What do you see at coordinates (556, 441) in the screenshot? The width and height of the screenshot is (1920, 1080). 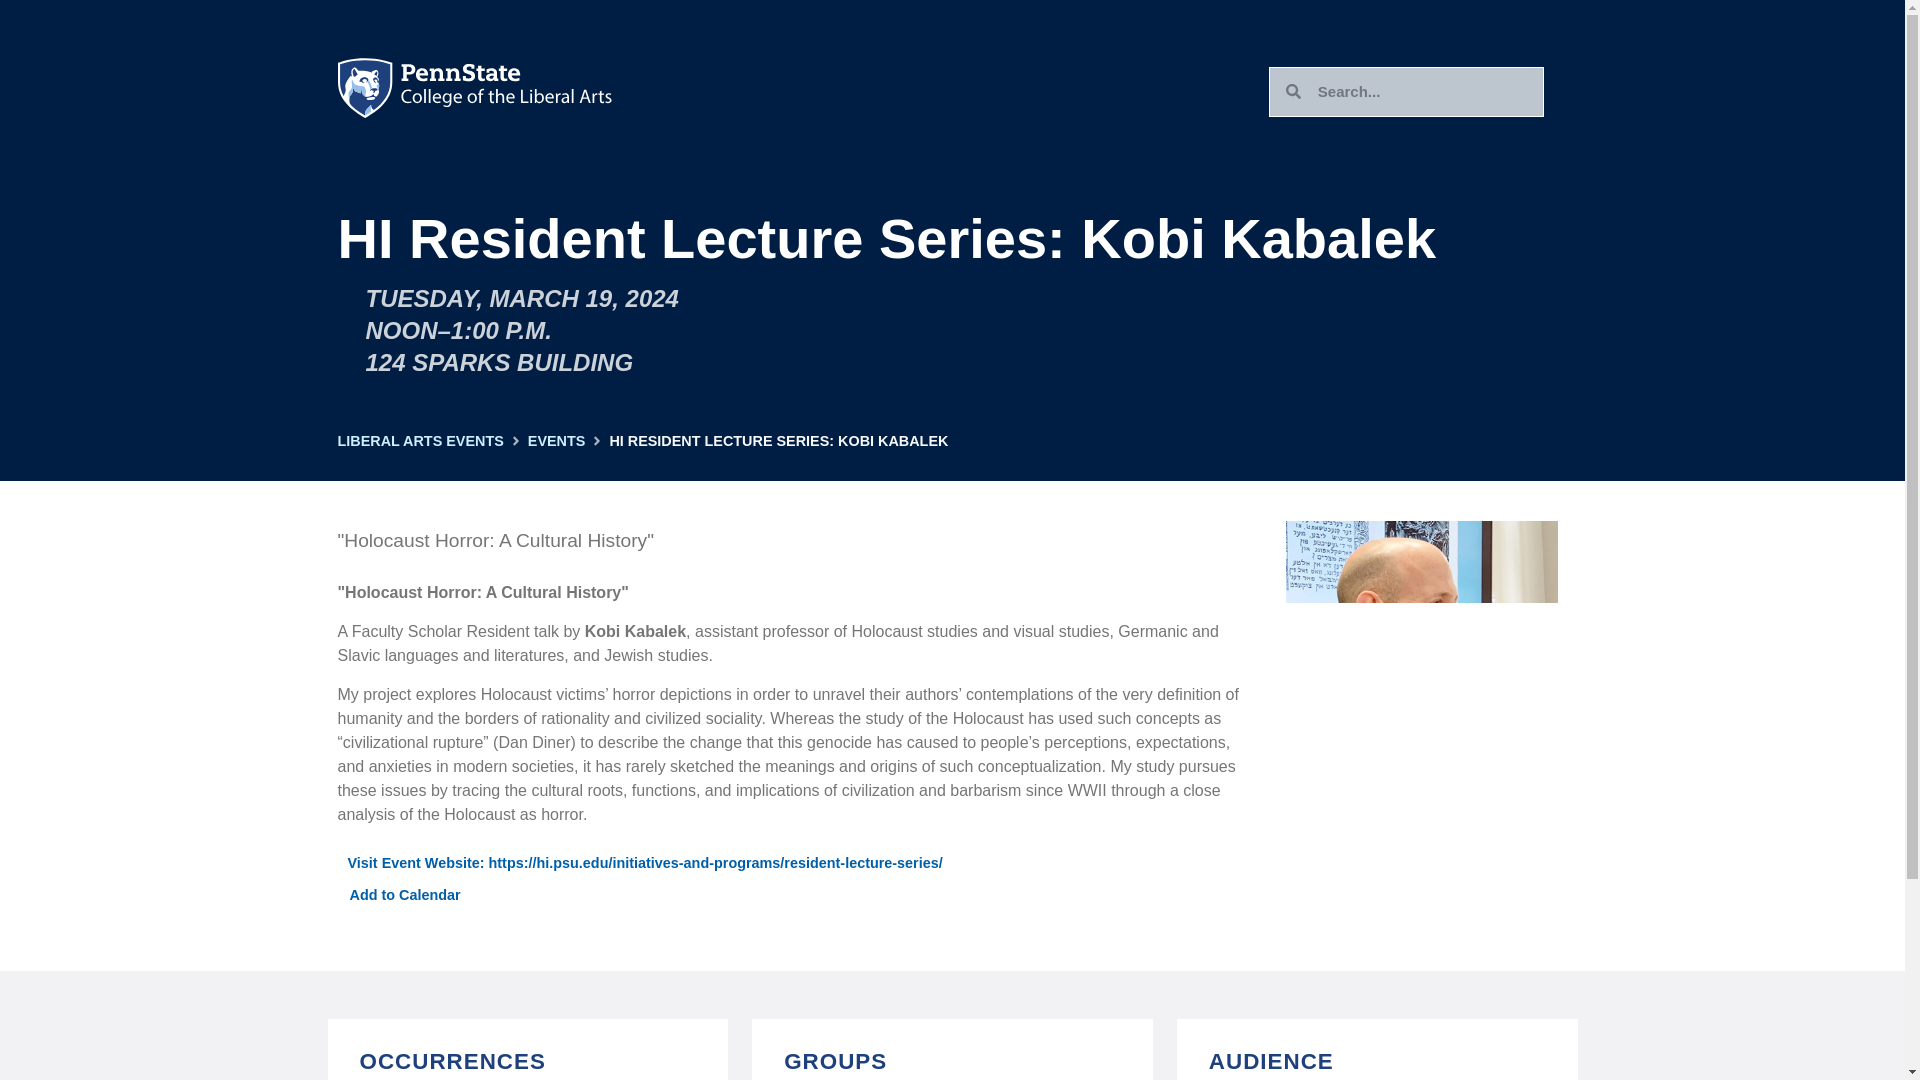 I see `EVENTS` at bounding box center [556, 441].